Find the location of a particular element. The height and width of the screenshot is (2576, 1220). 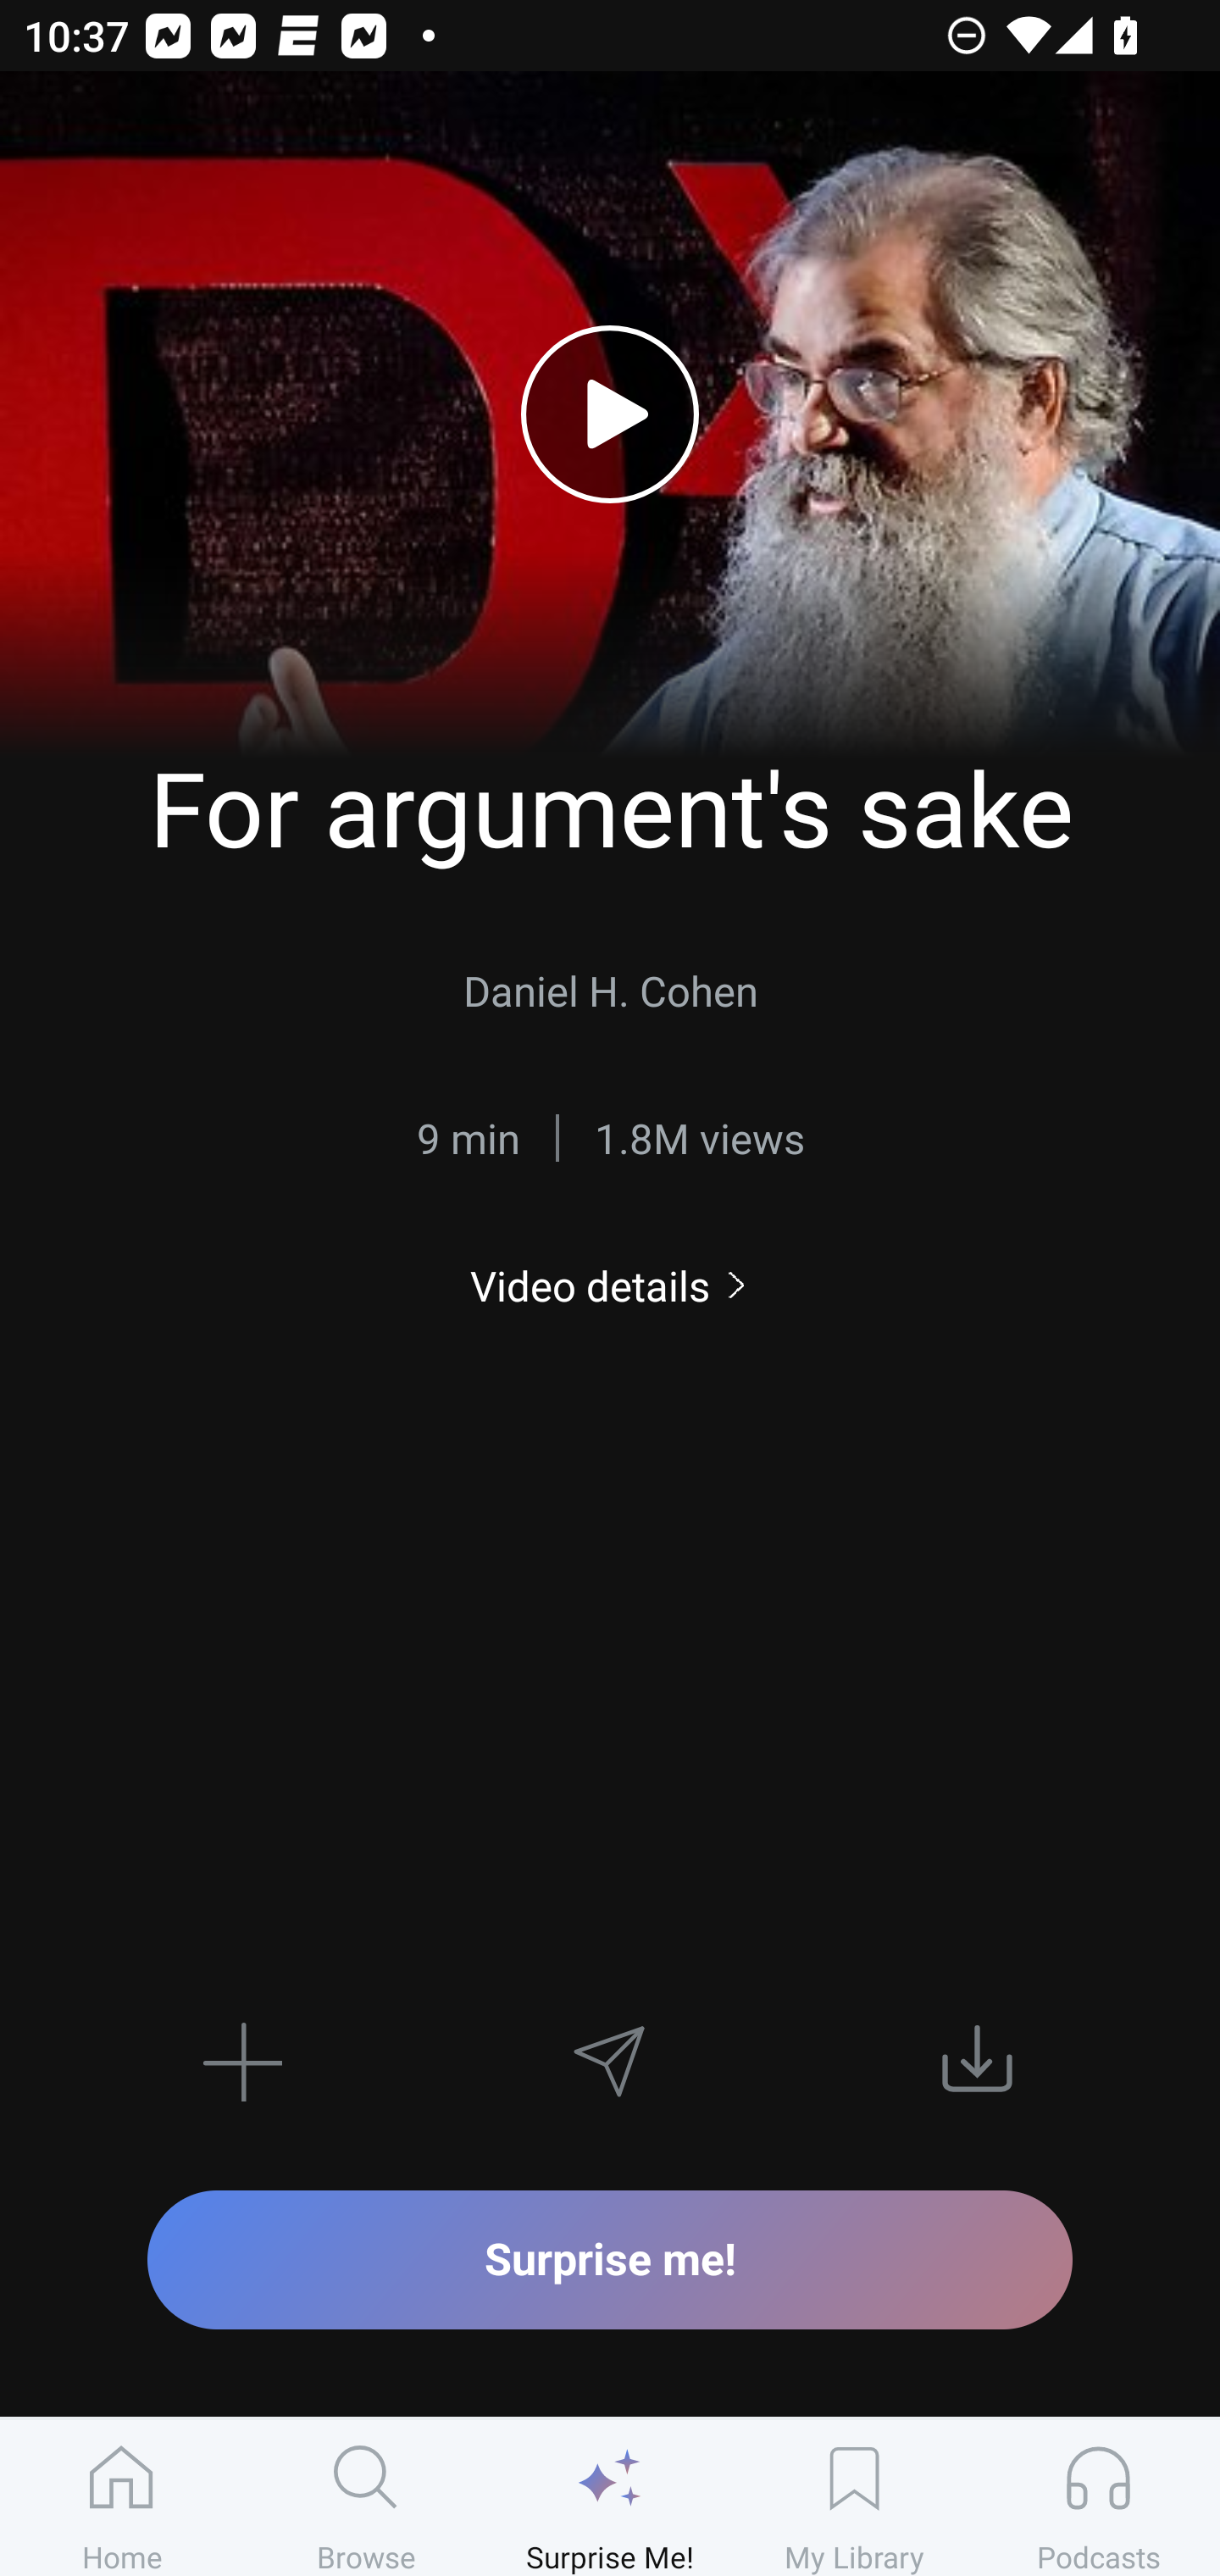

My Library is located at coordinates (854, 2497).